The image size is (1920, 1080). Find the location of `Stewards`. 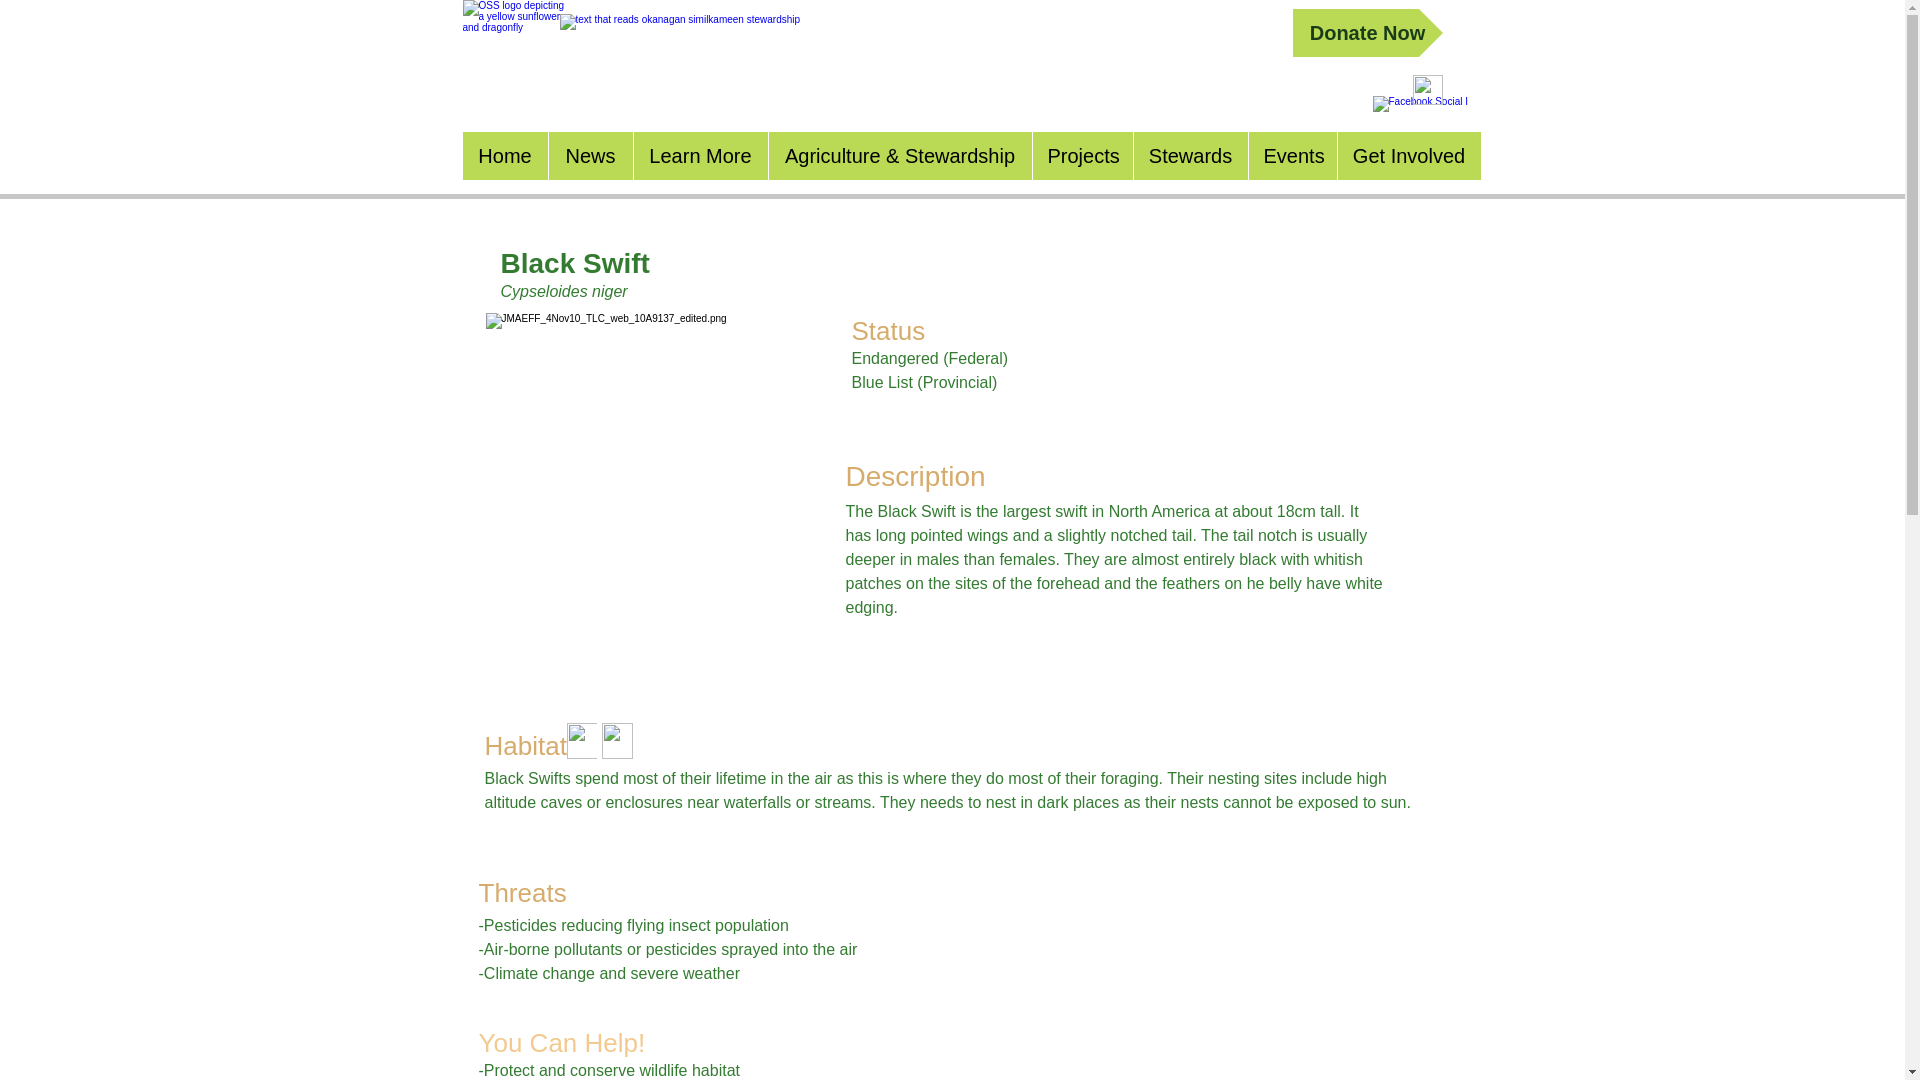

Stewards is located at coordinates (1189, 156).